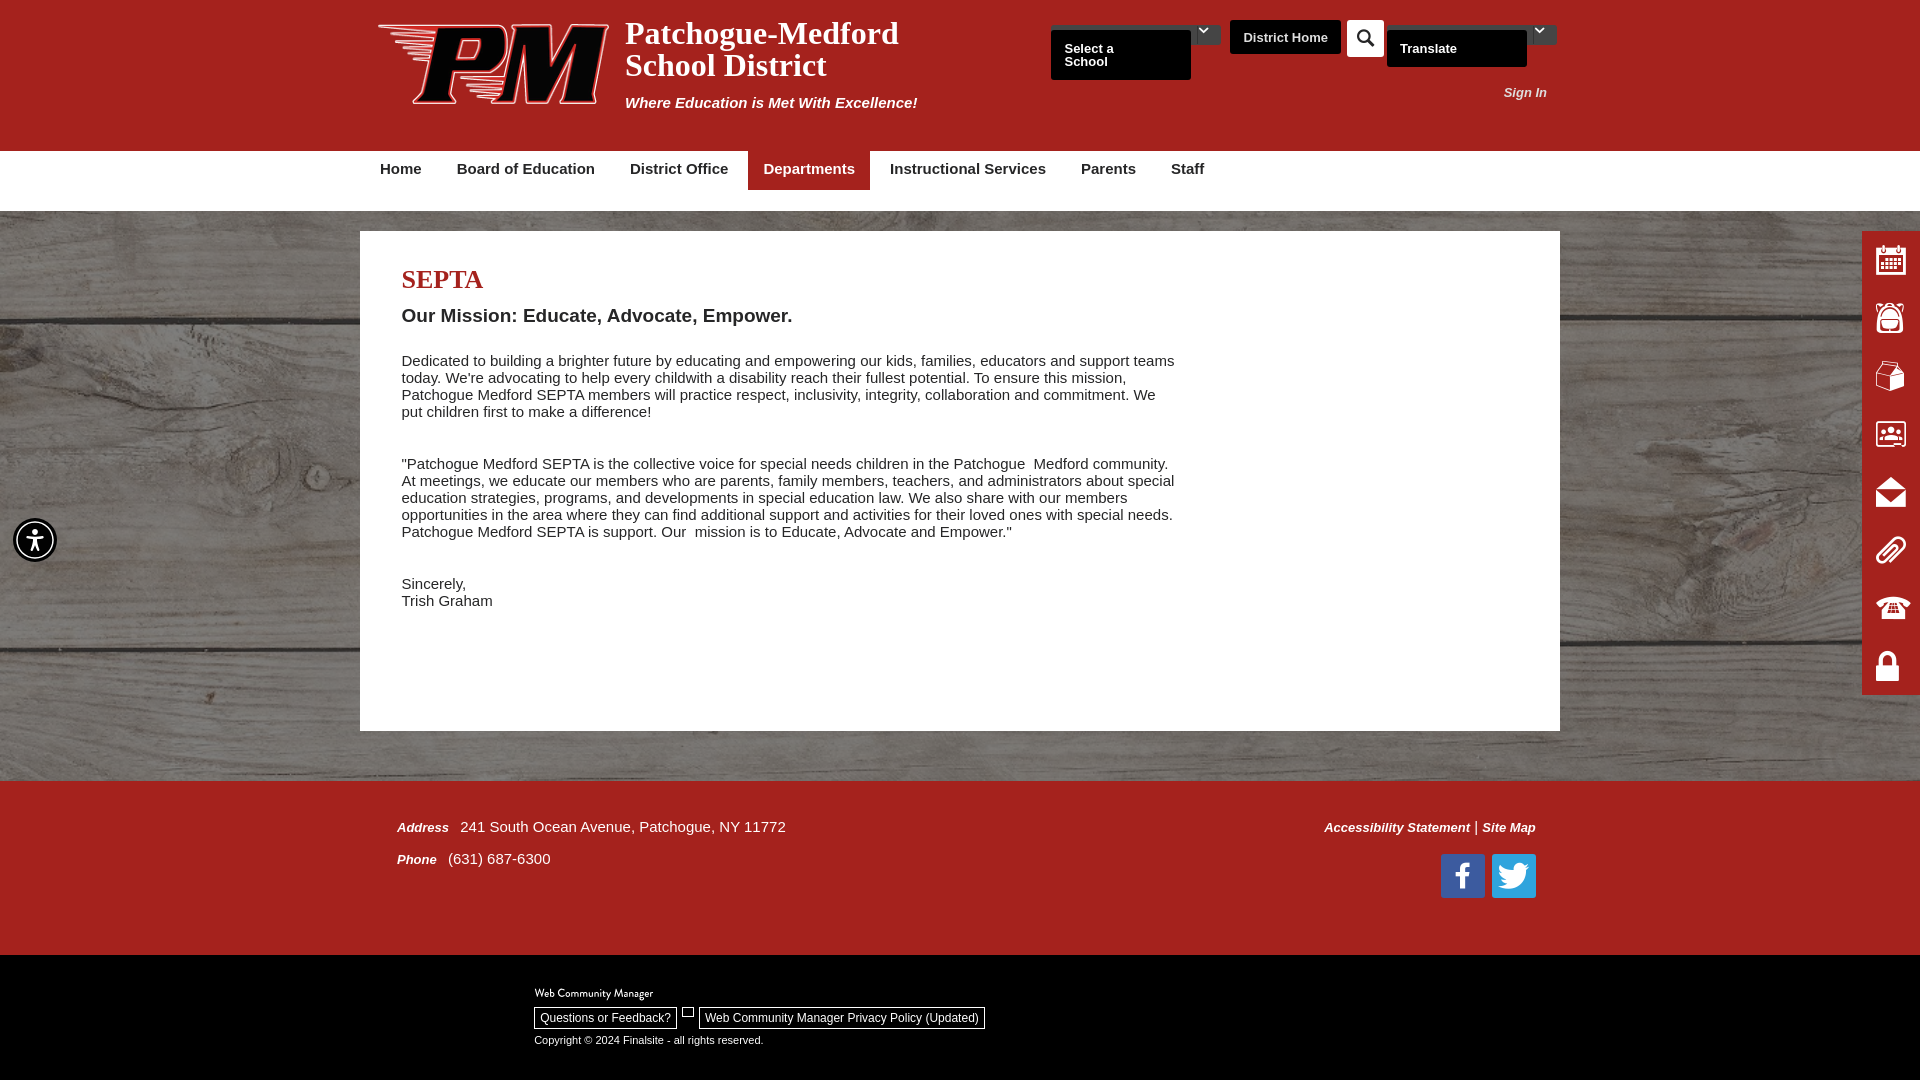 This screenshot has width=1920, height=1080. What do you see at coordinates (808, 170) in the screenshot?
I see `Departments` at bounding box center [808, 170].